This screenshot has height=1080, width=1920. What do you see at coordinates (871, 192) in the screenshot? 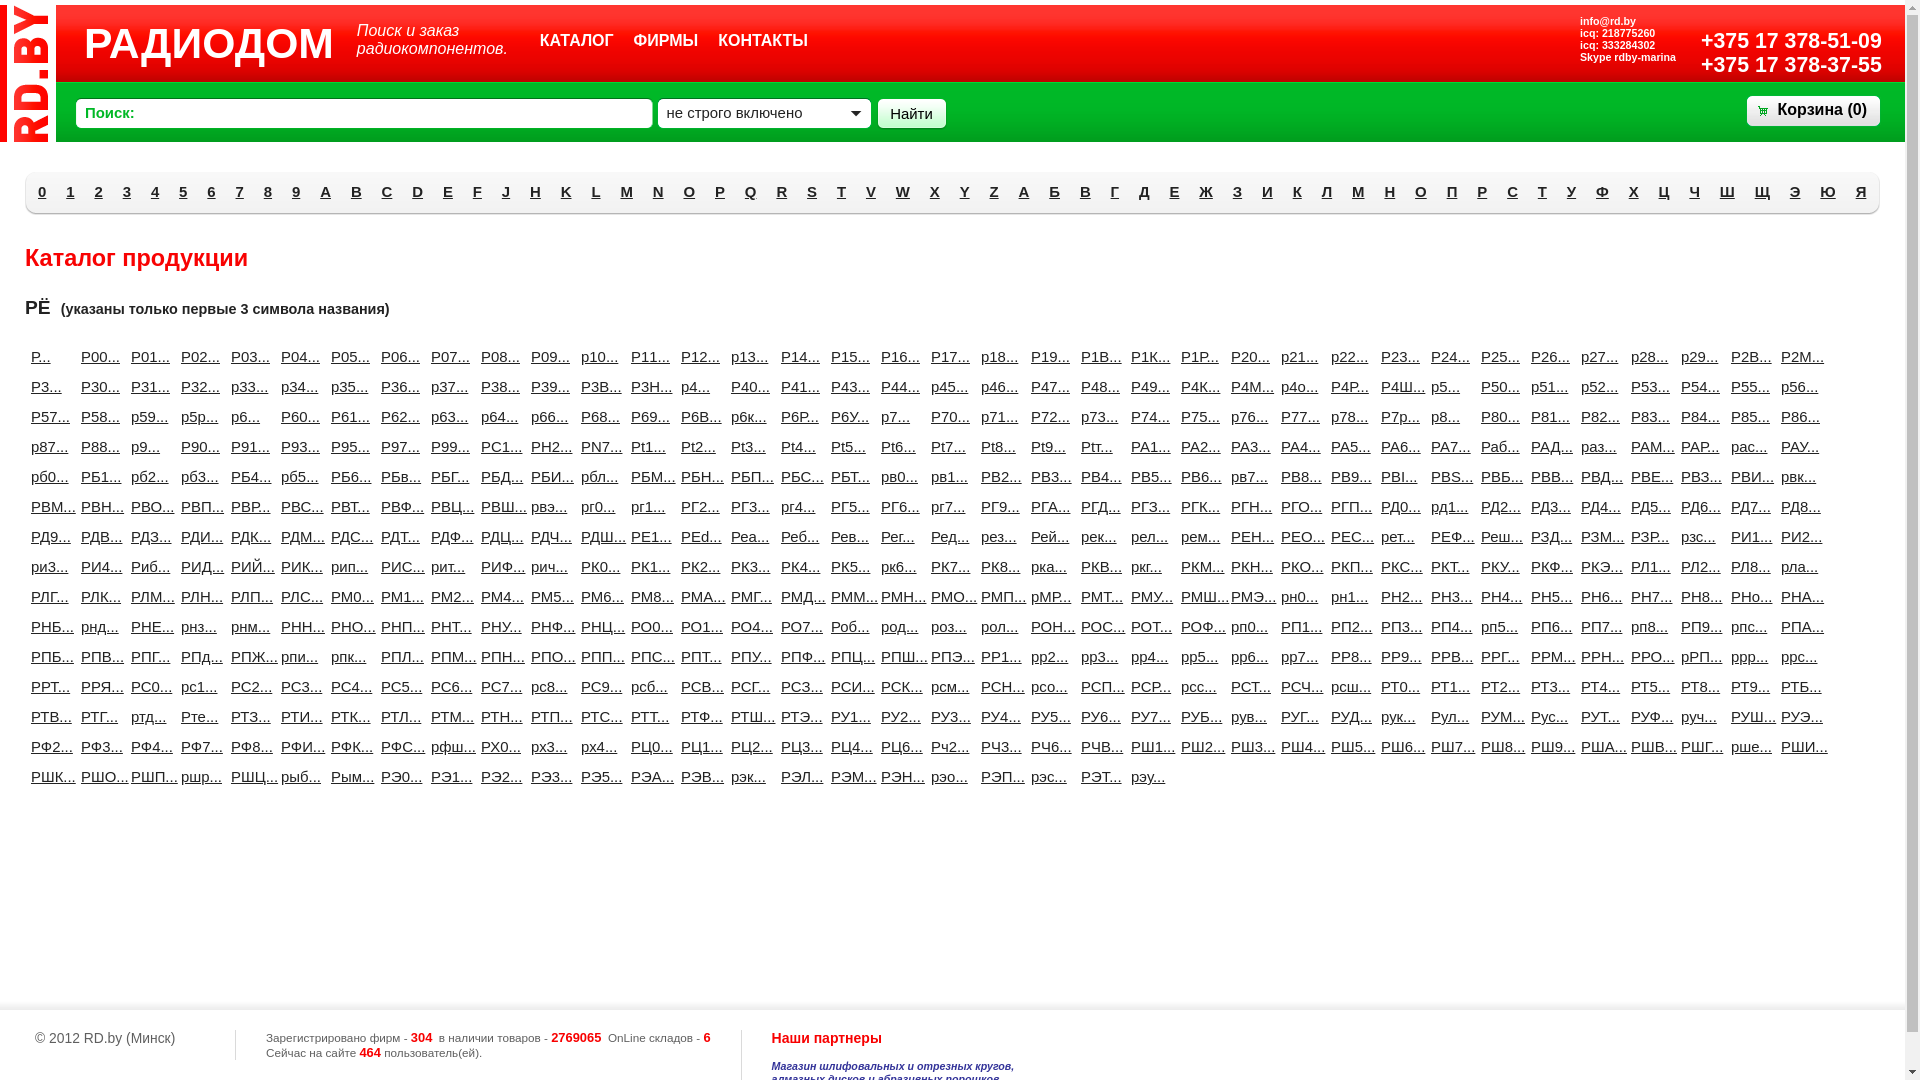
I see `V` at bounding box center [871, 192].